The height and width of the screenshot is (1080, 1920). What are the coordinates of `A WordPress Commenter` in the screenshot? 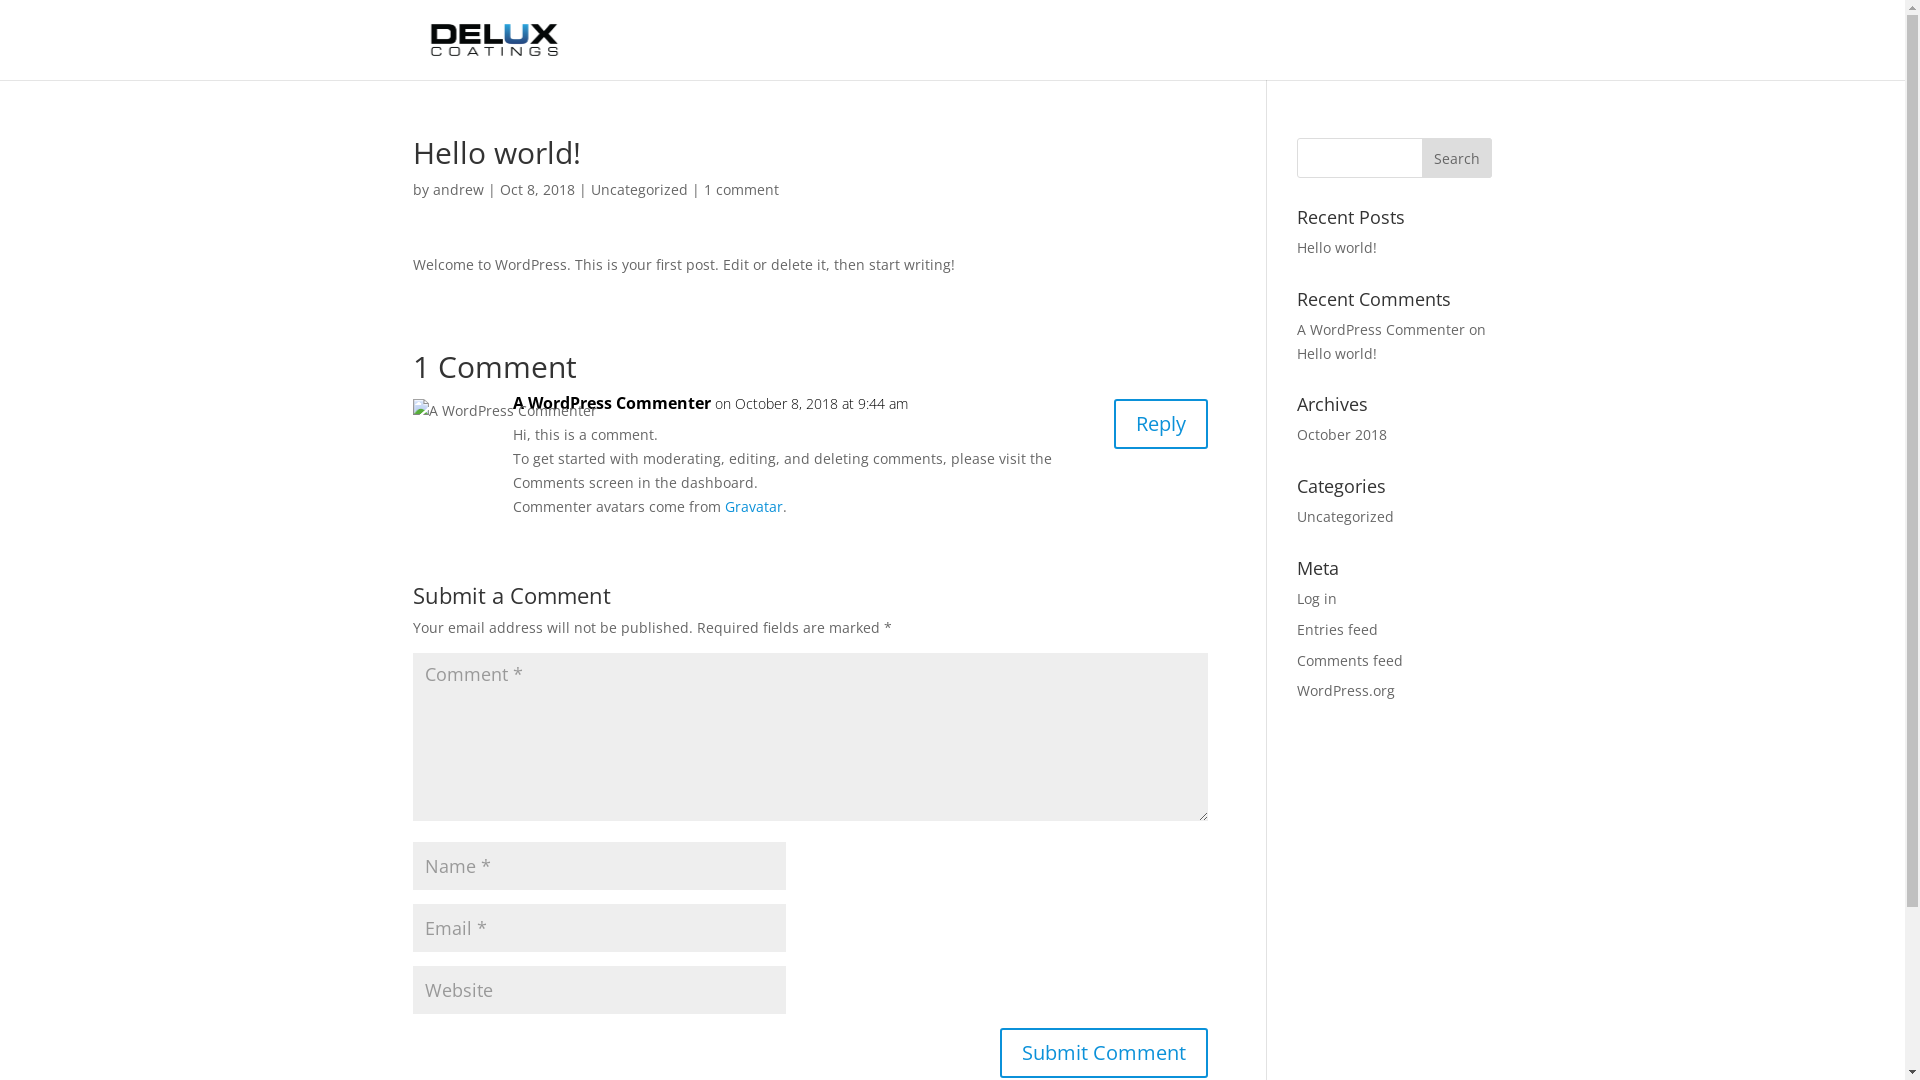 It's located at (611, 404).